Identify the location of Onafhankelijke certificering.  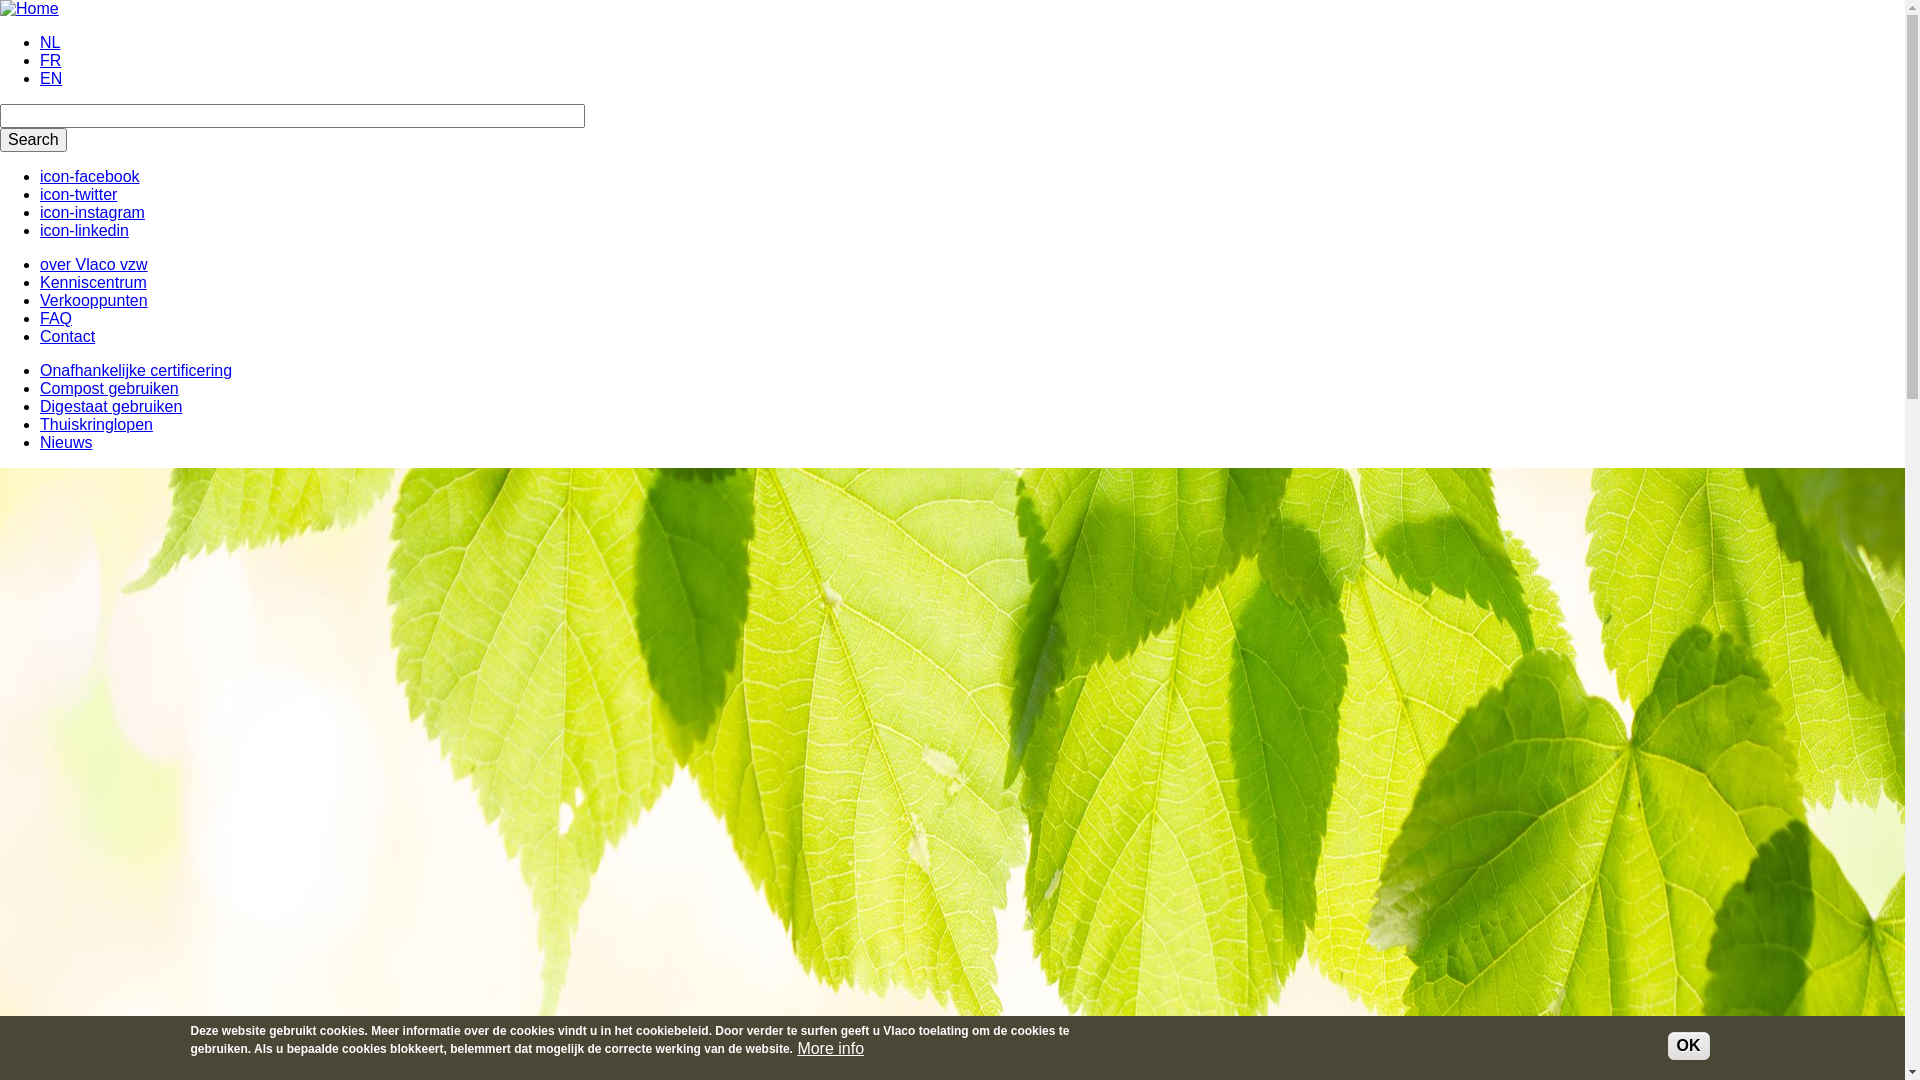
(136, 370).